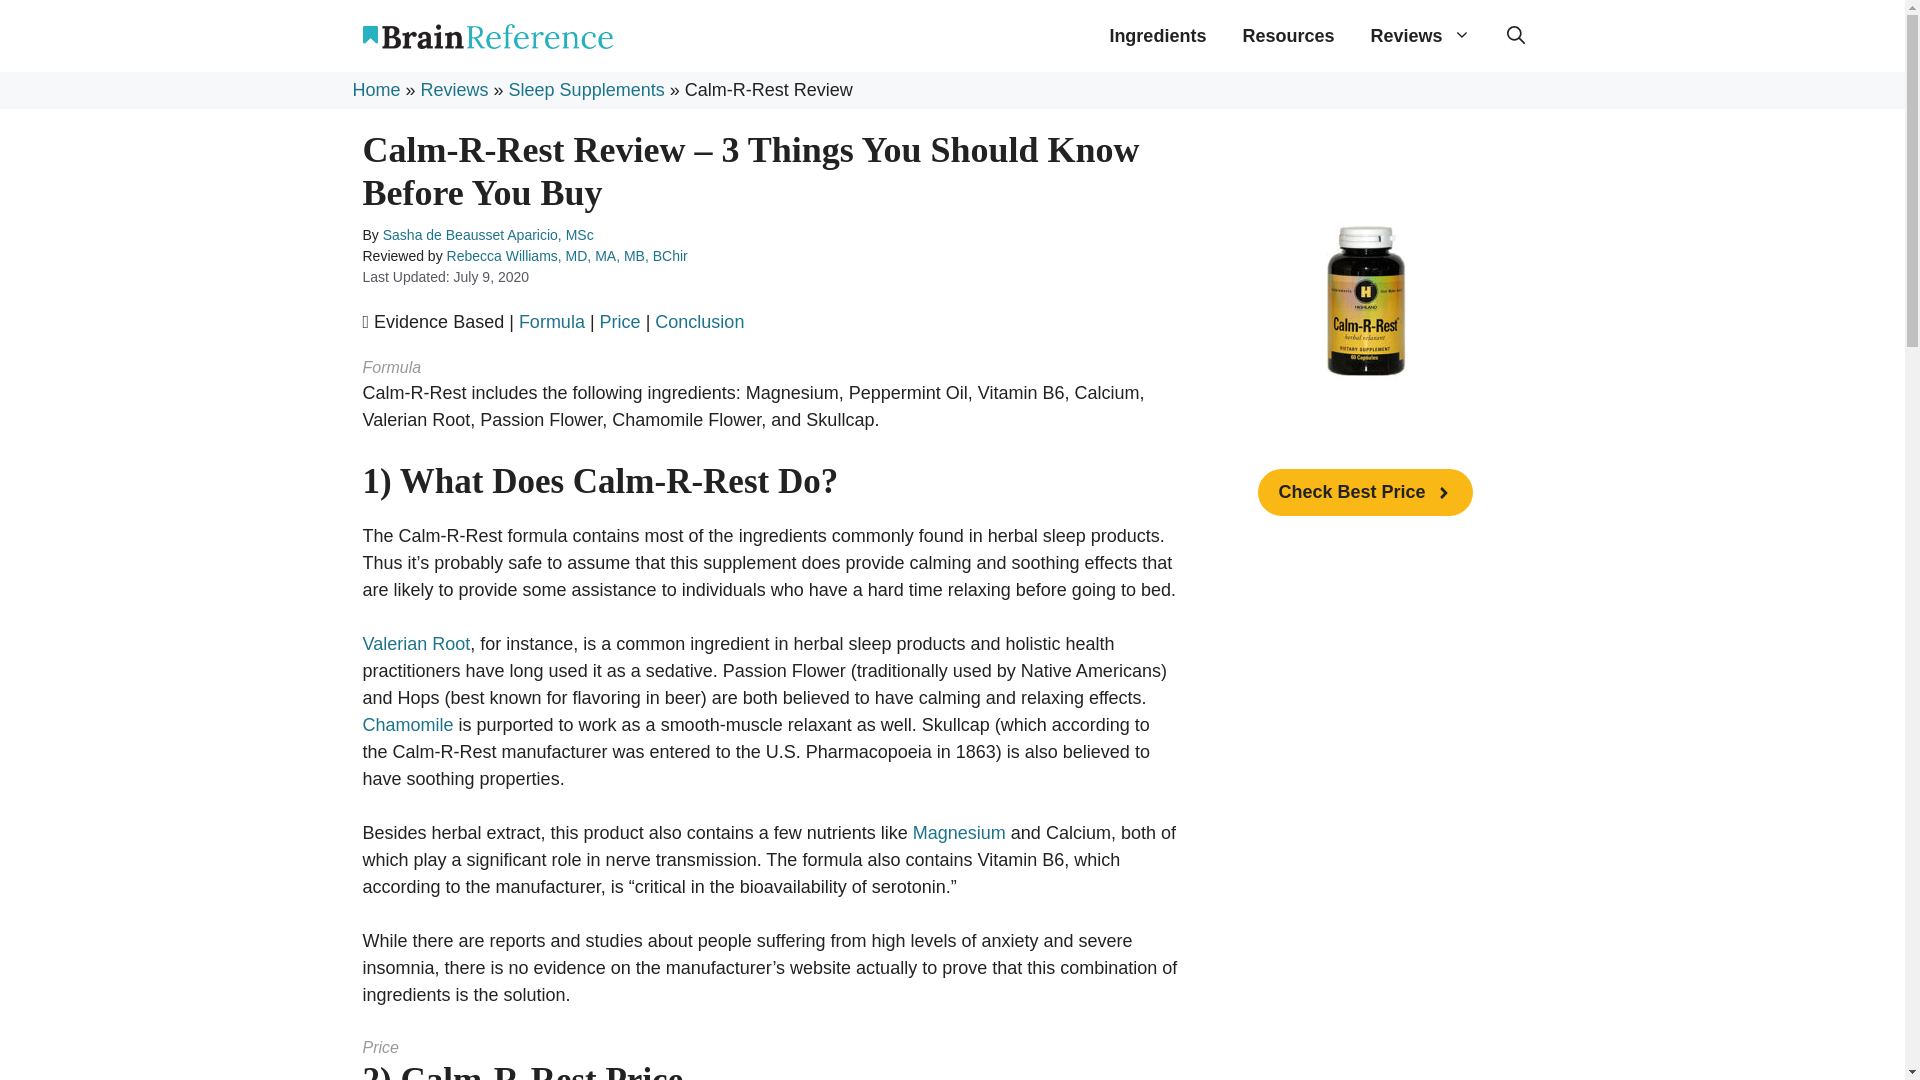 Image resolution: width=1920 pixels, height=1080 pixels. Describe the element at coordinates (488, 234) in the screenshot. I see `Sasha de Beausset Aparicio, MSc` at that location.